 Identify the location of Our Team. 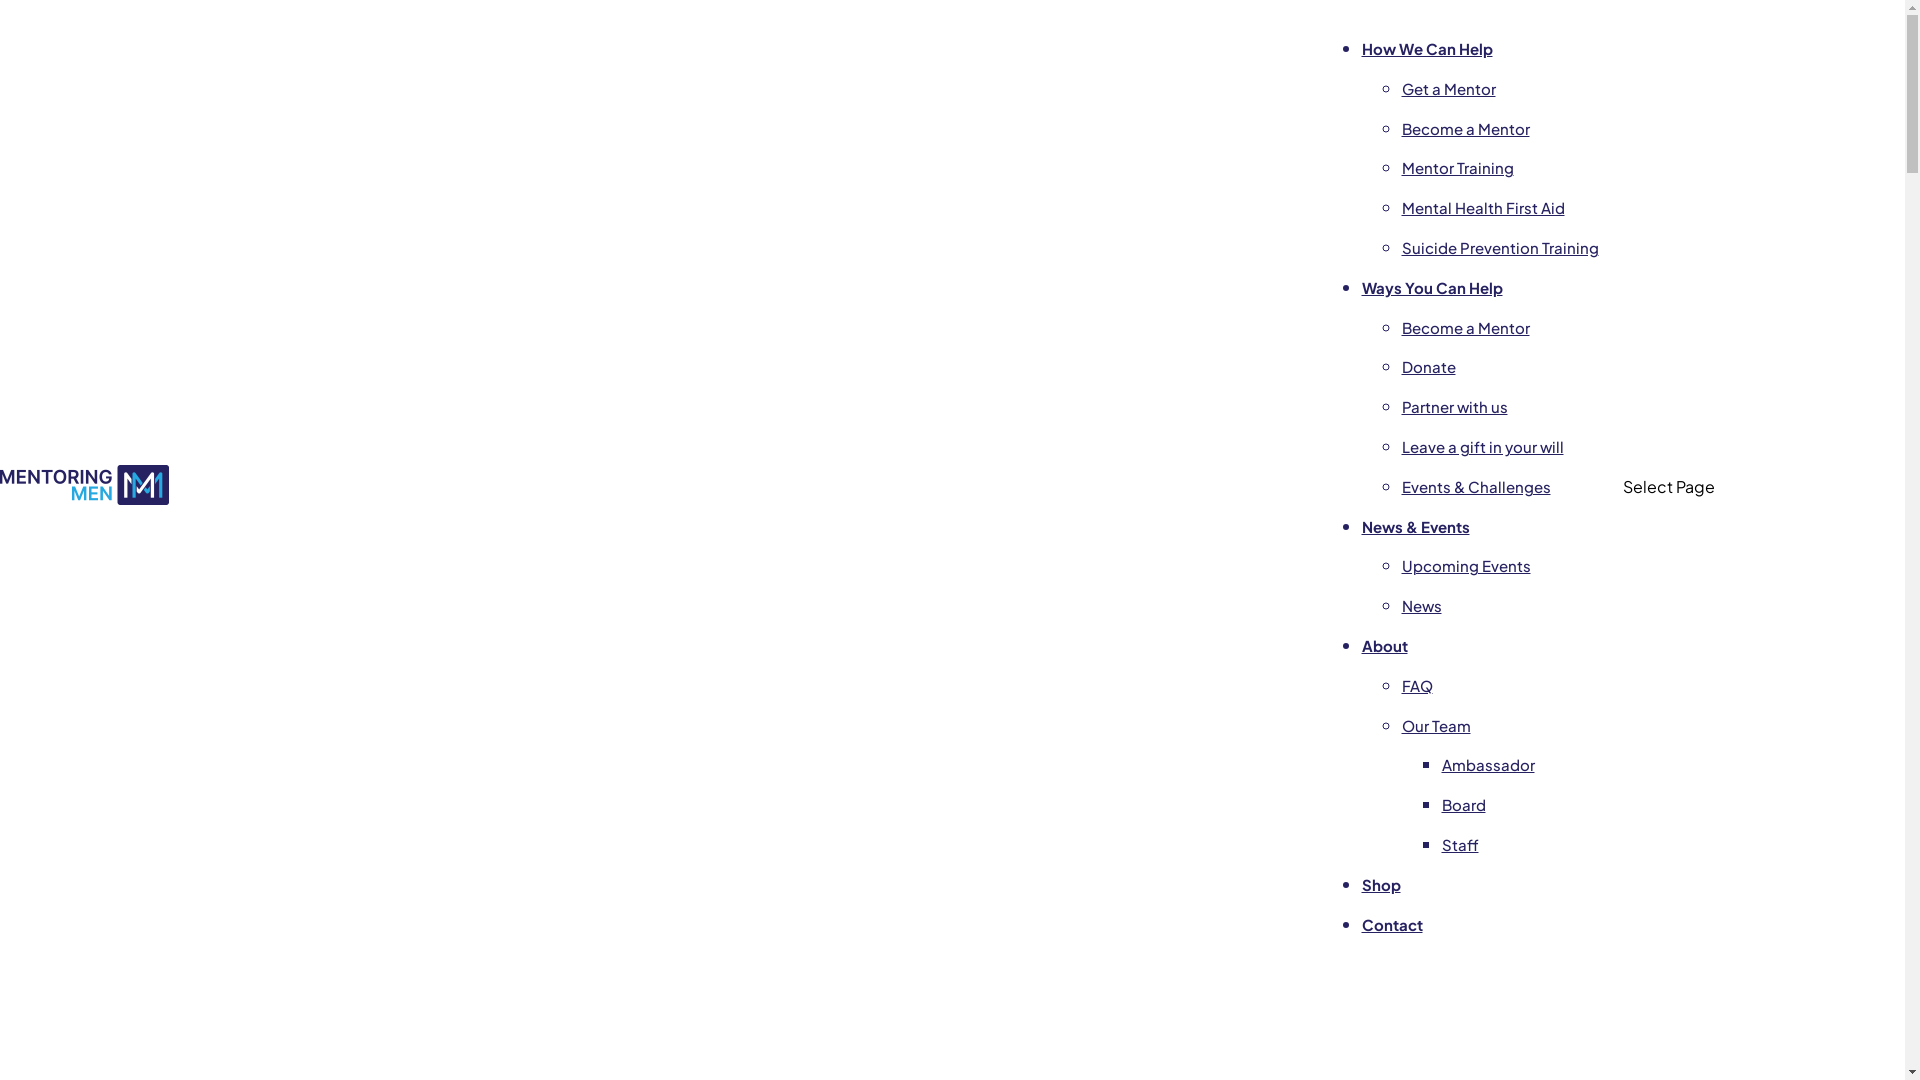
(1436, 726).